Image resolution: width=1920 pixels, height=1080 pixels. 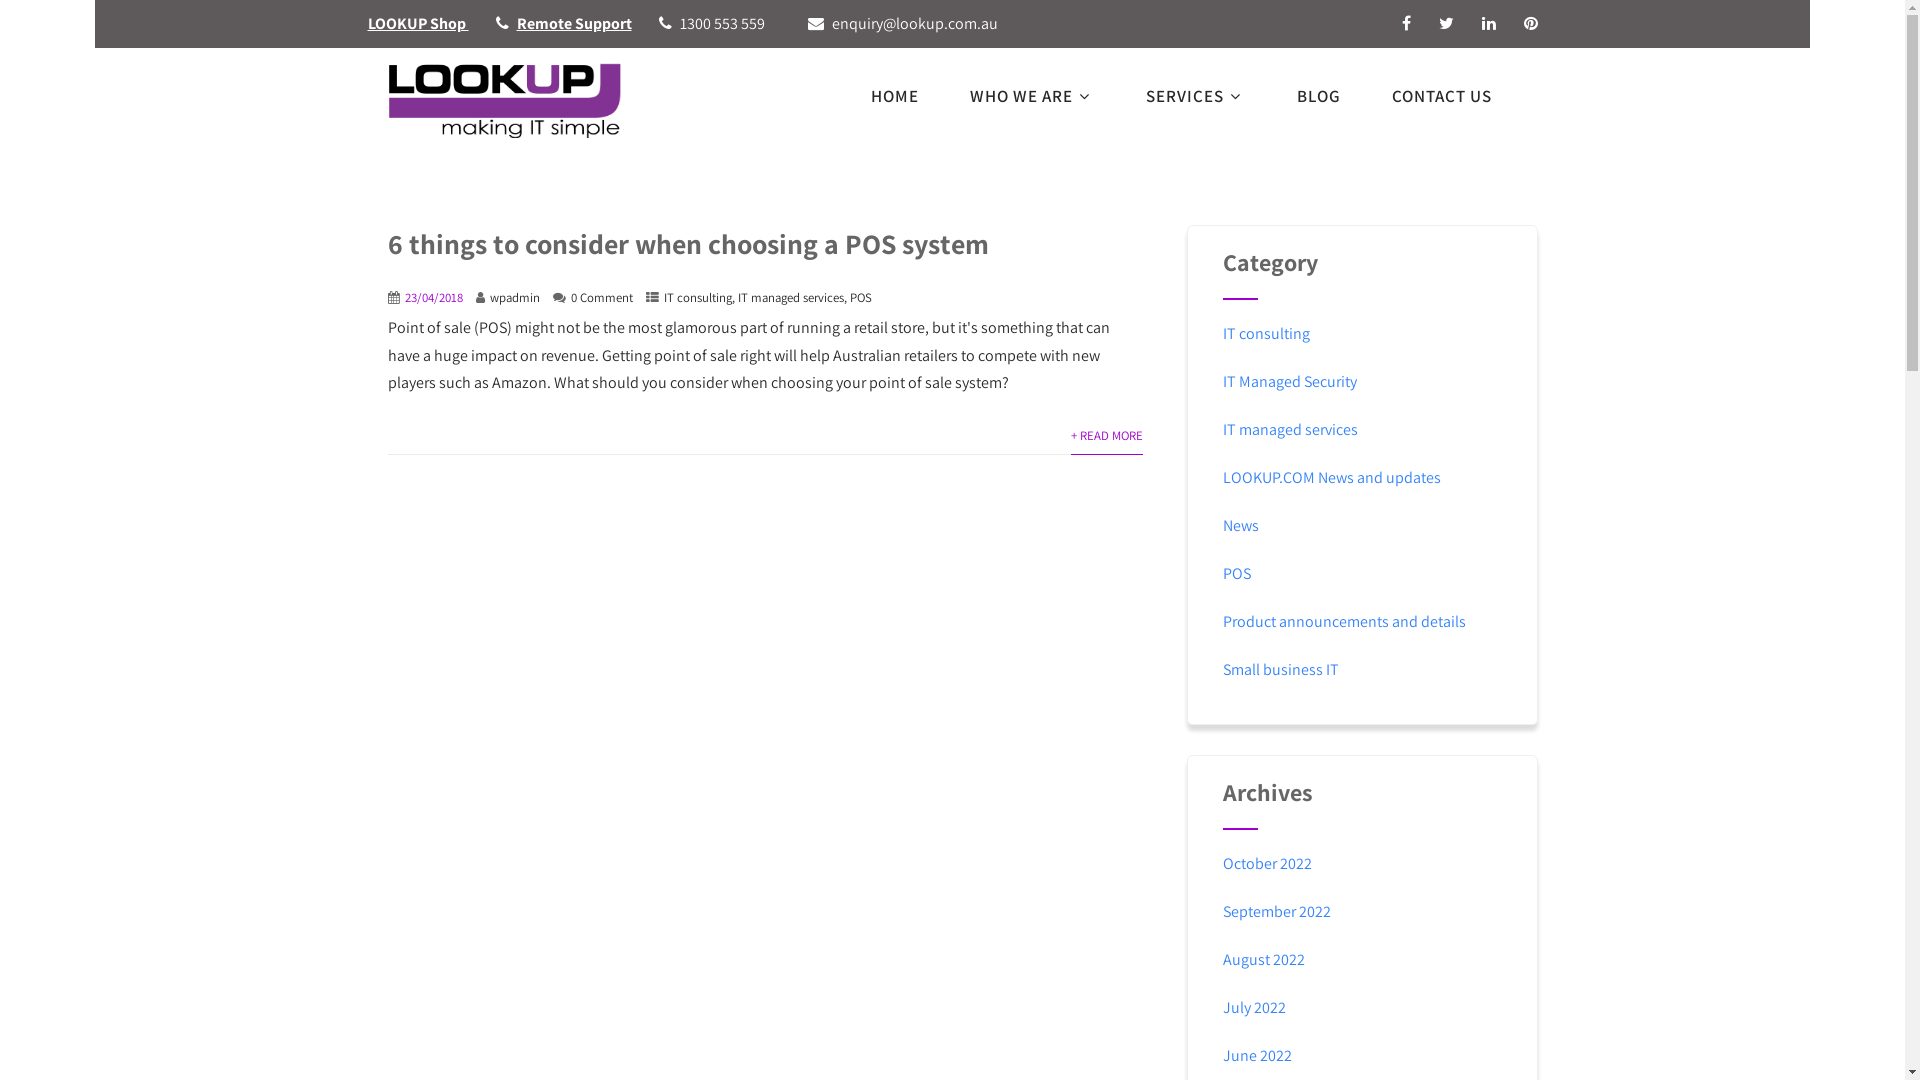 I want to click on News, so click(x=1241, y=526).